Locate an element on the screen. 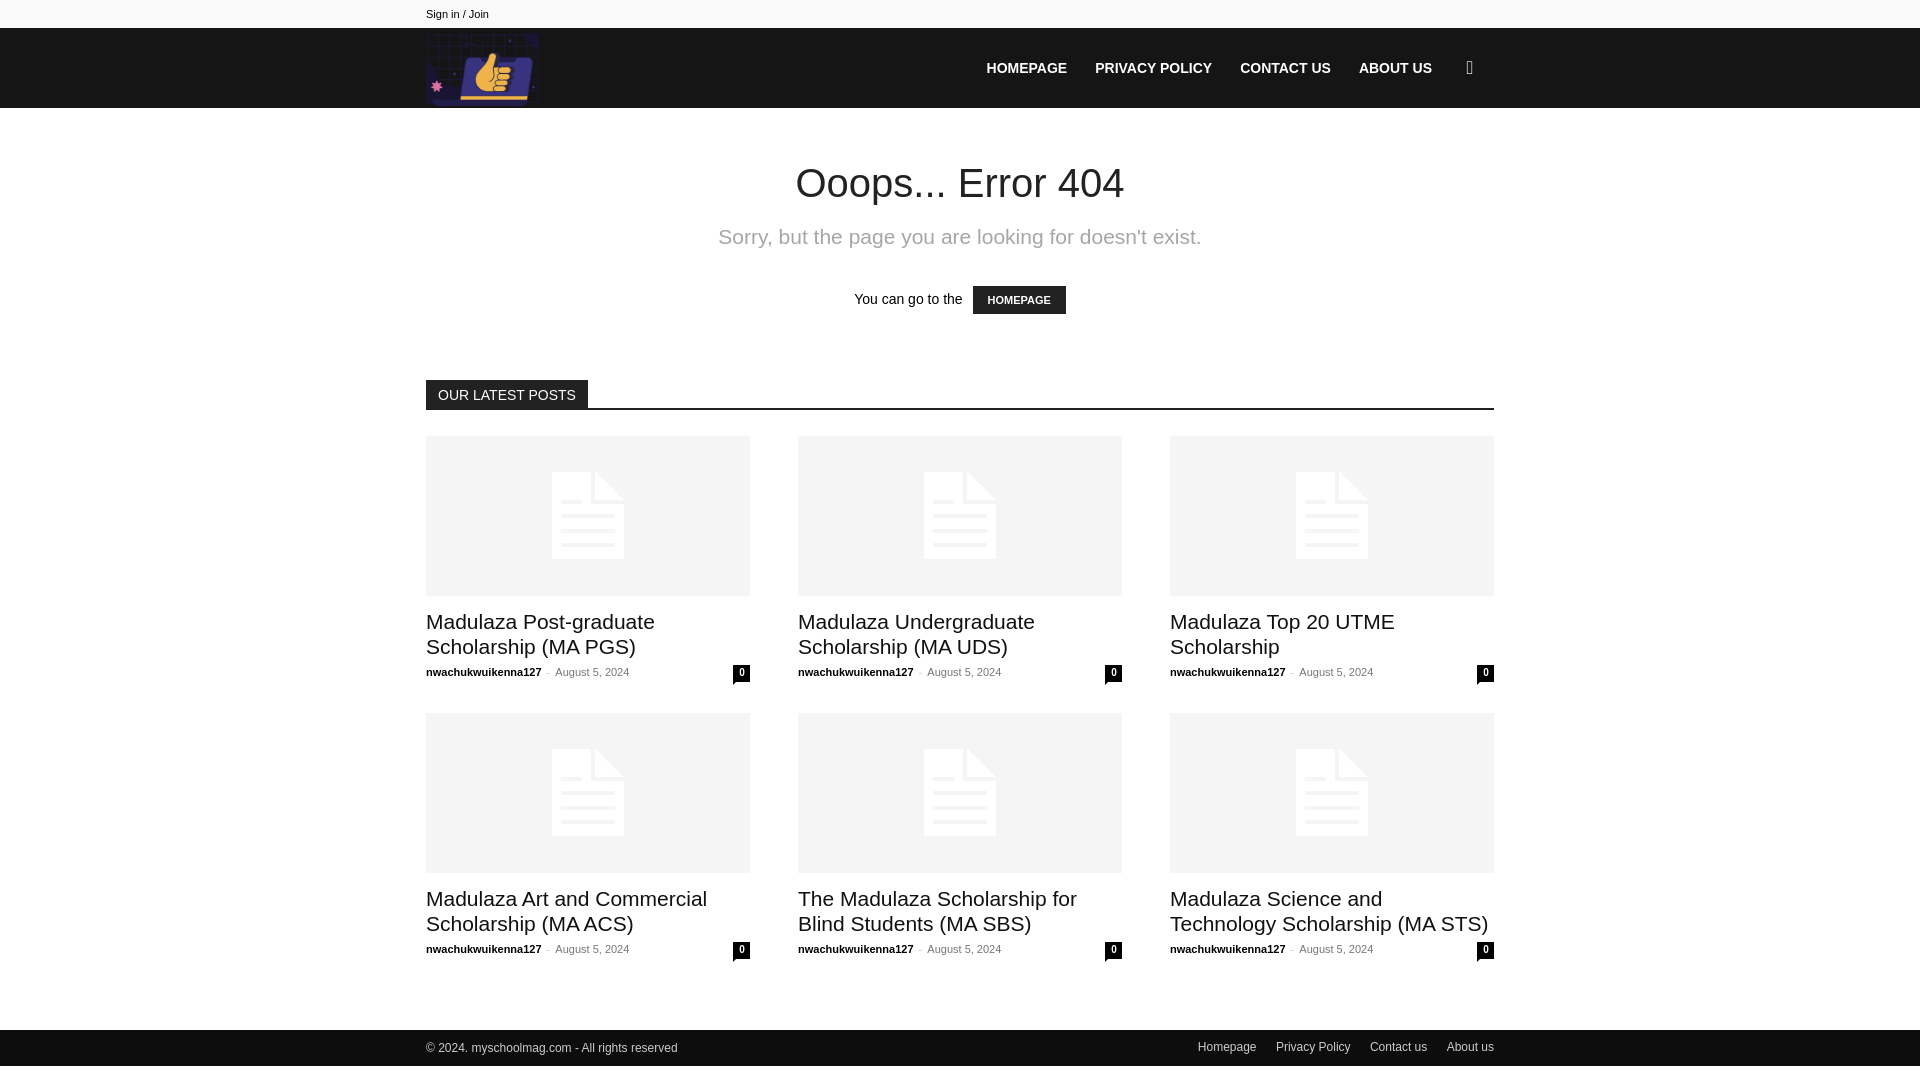 The height and width of the screenshot is (1080, 1920). HOMEPAGE is located at coordinates (1028, 68).